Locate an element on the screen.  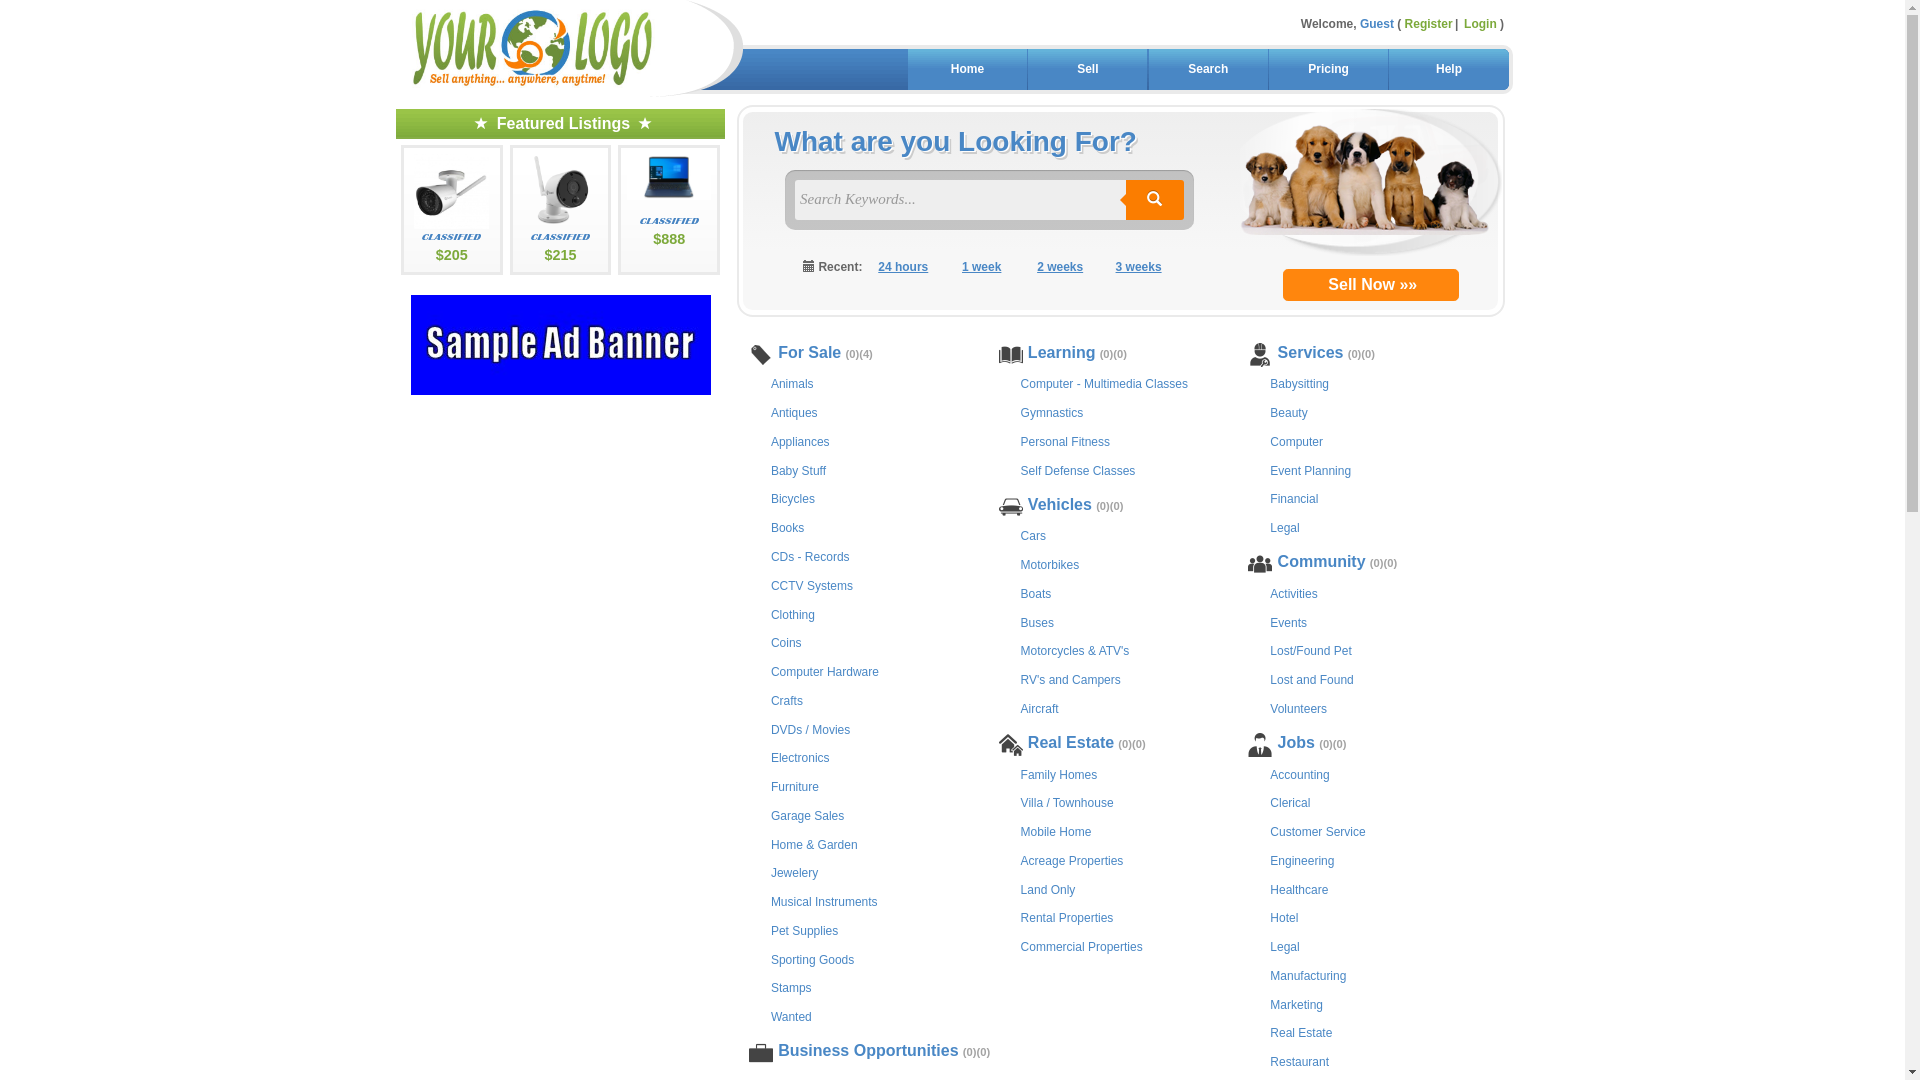
Babysitting is located at coordinates (1300, 382).